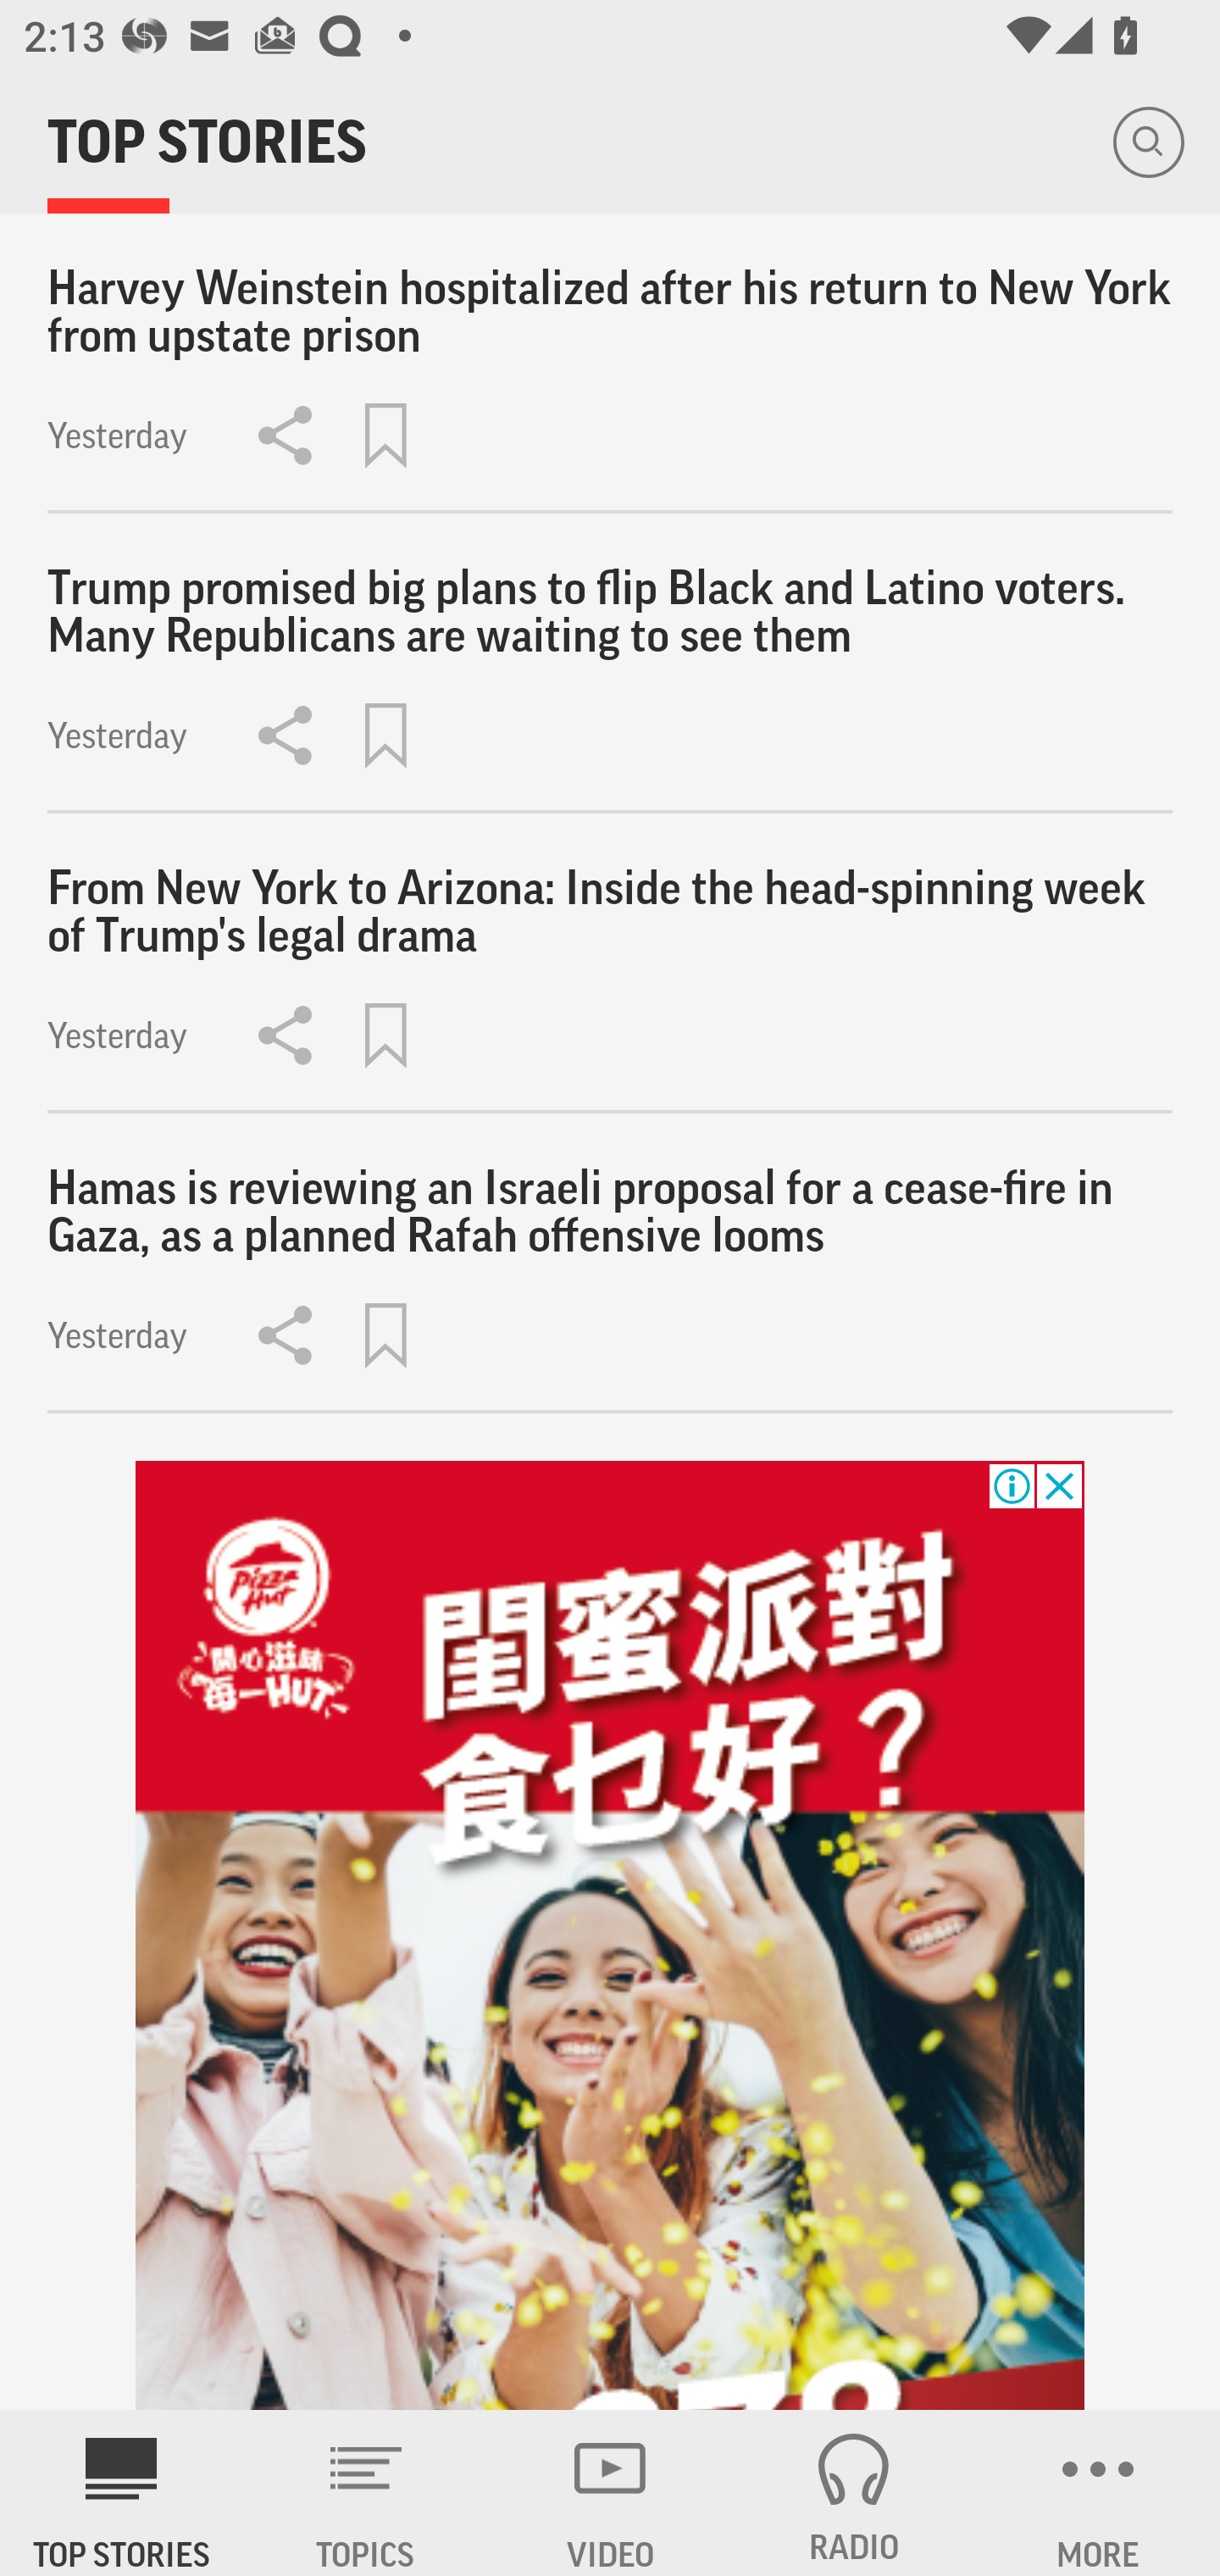  What do you see at coordinates (122, 2493) in the screenshot?
I see `AP News TOP STORIES` at bounding box center [122, 2493].